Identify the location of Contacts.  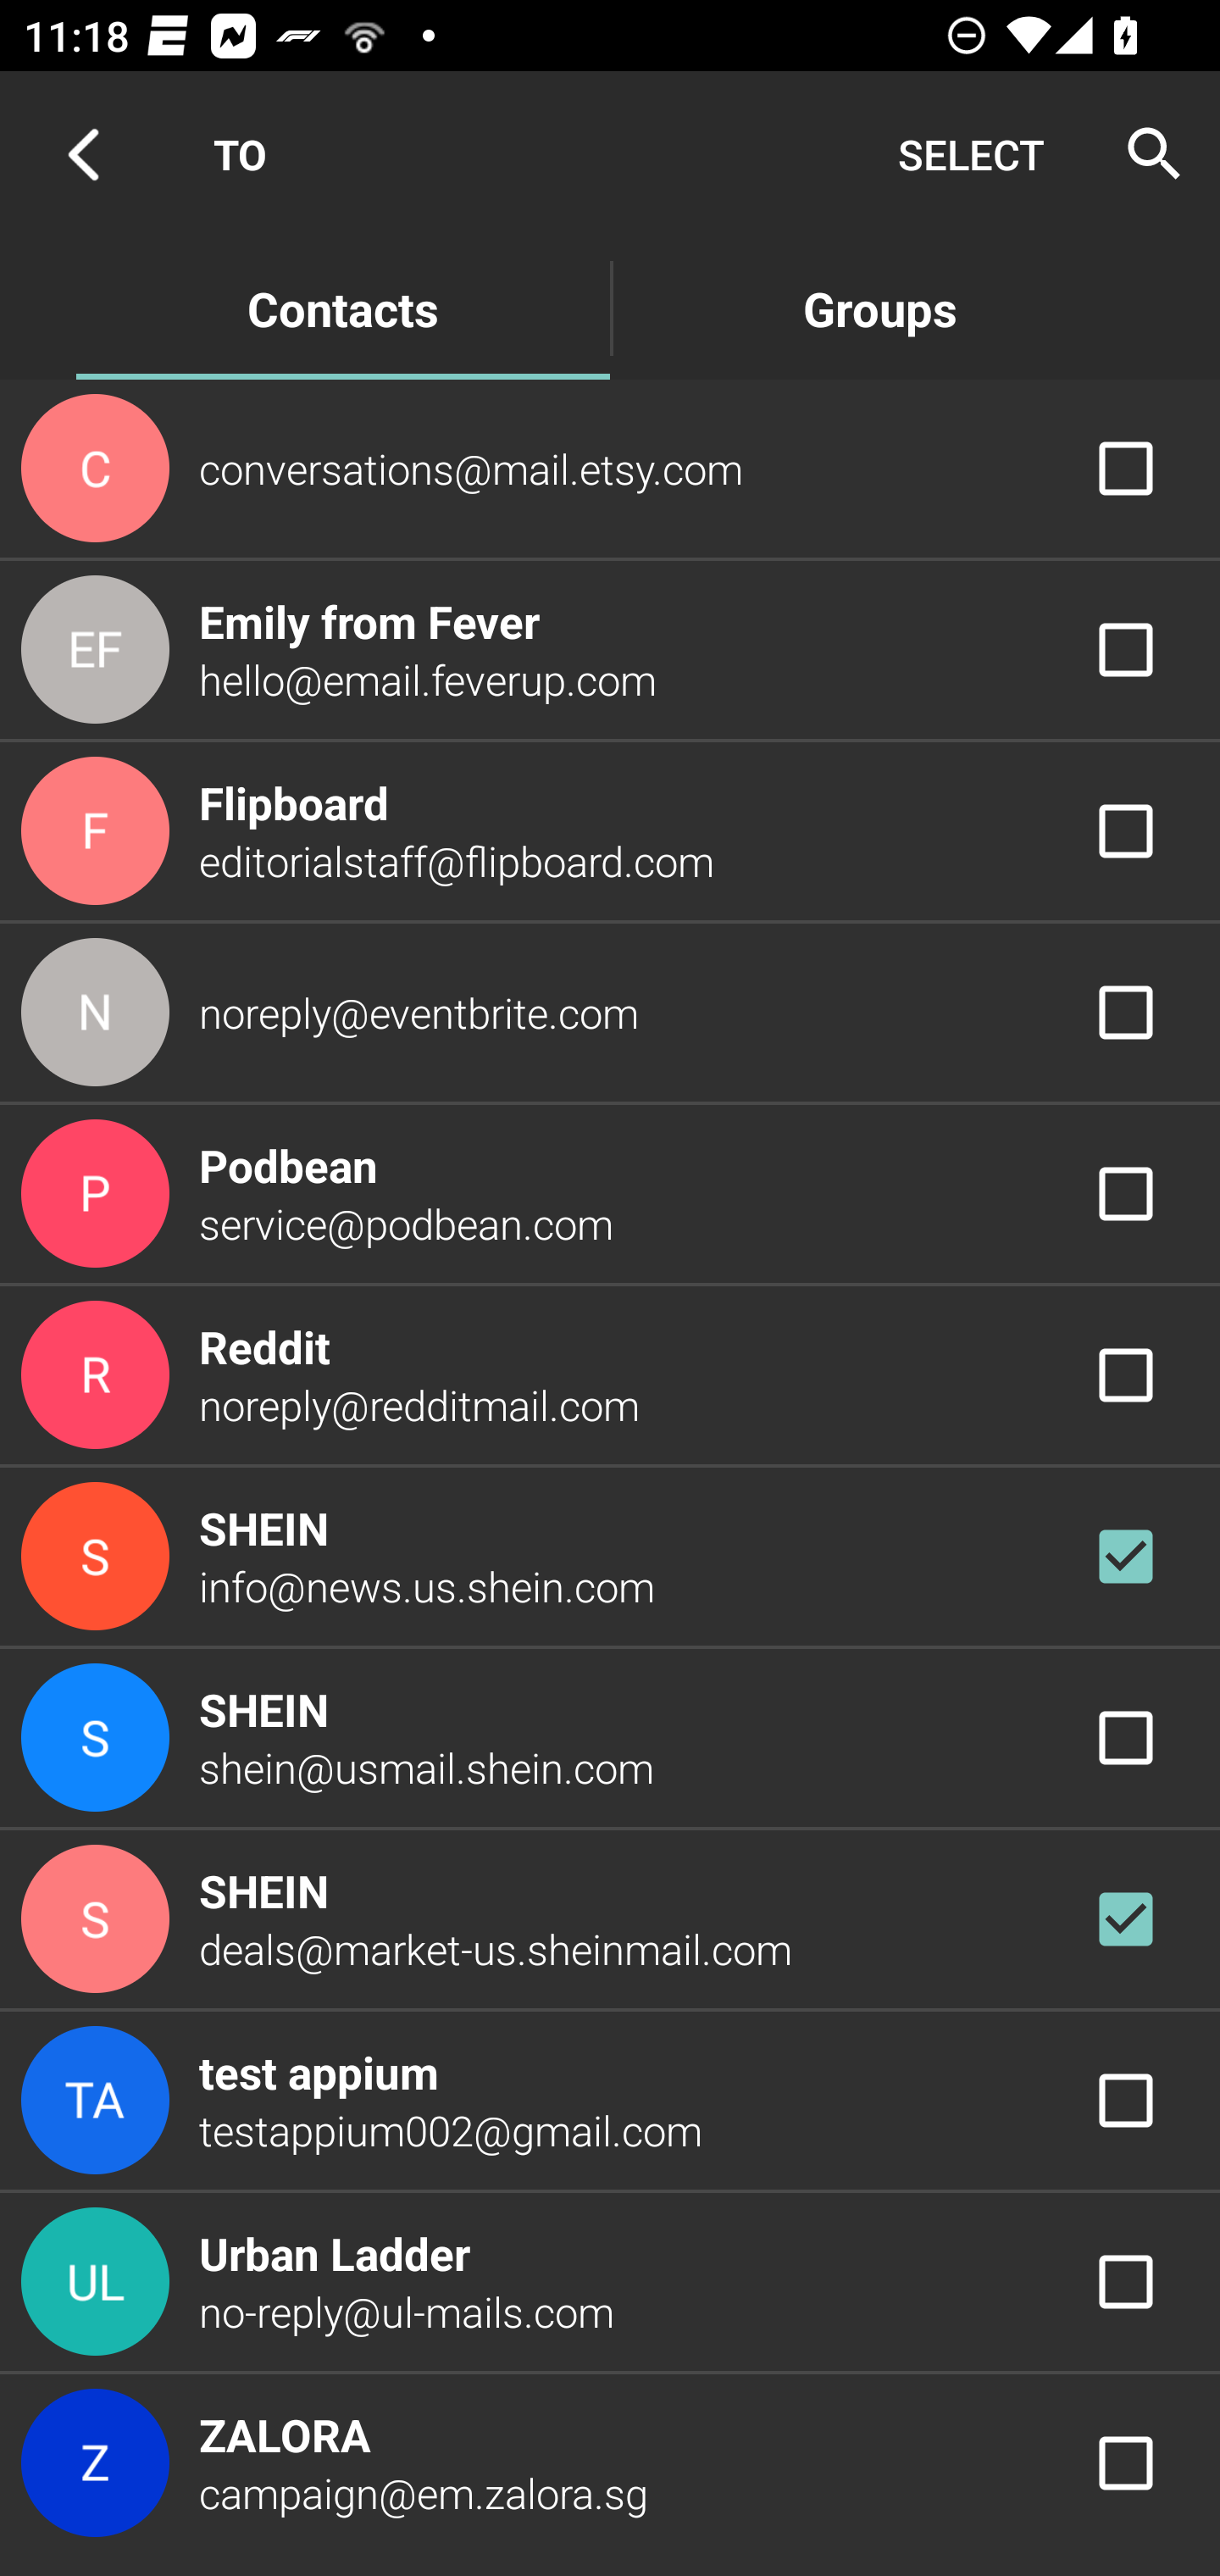
(342, 307).